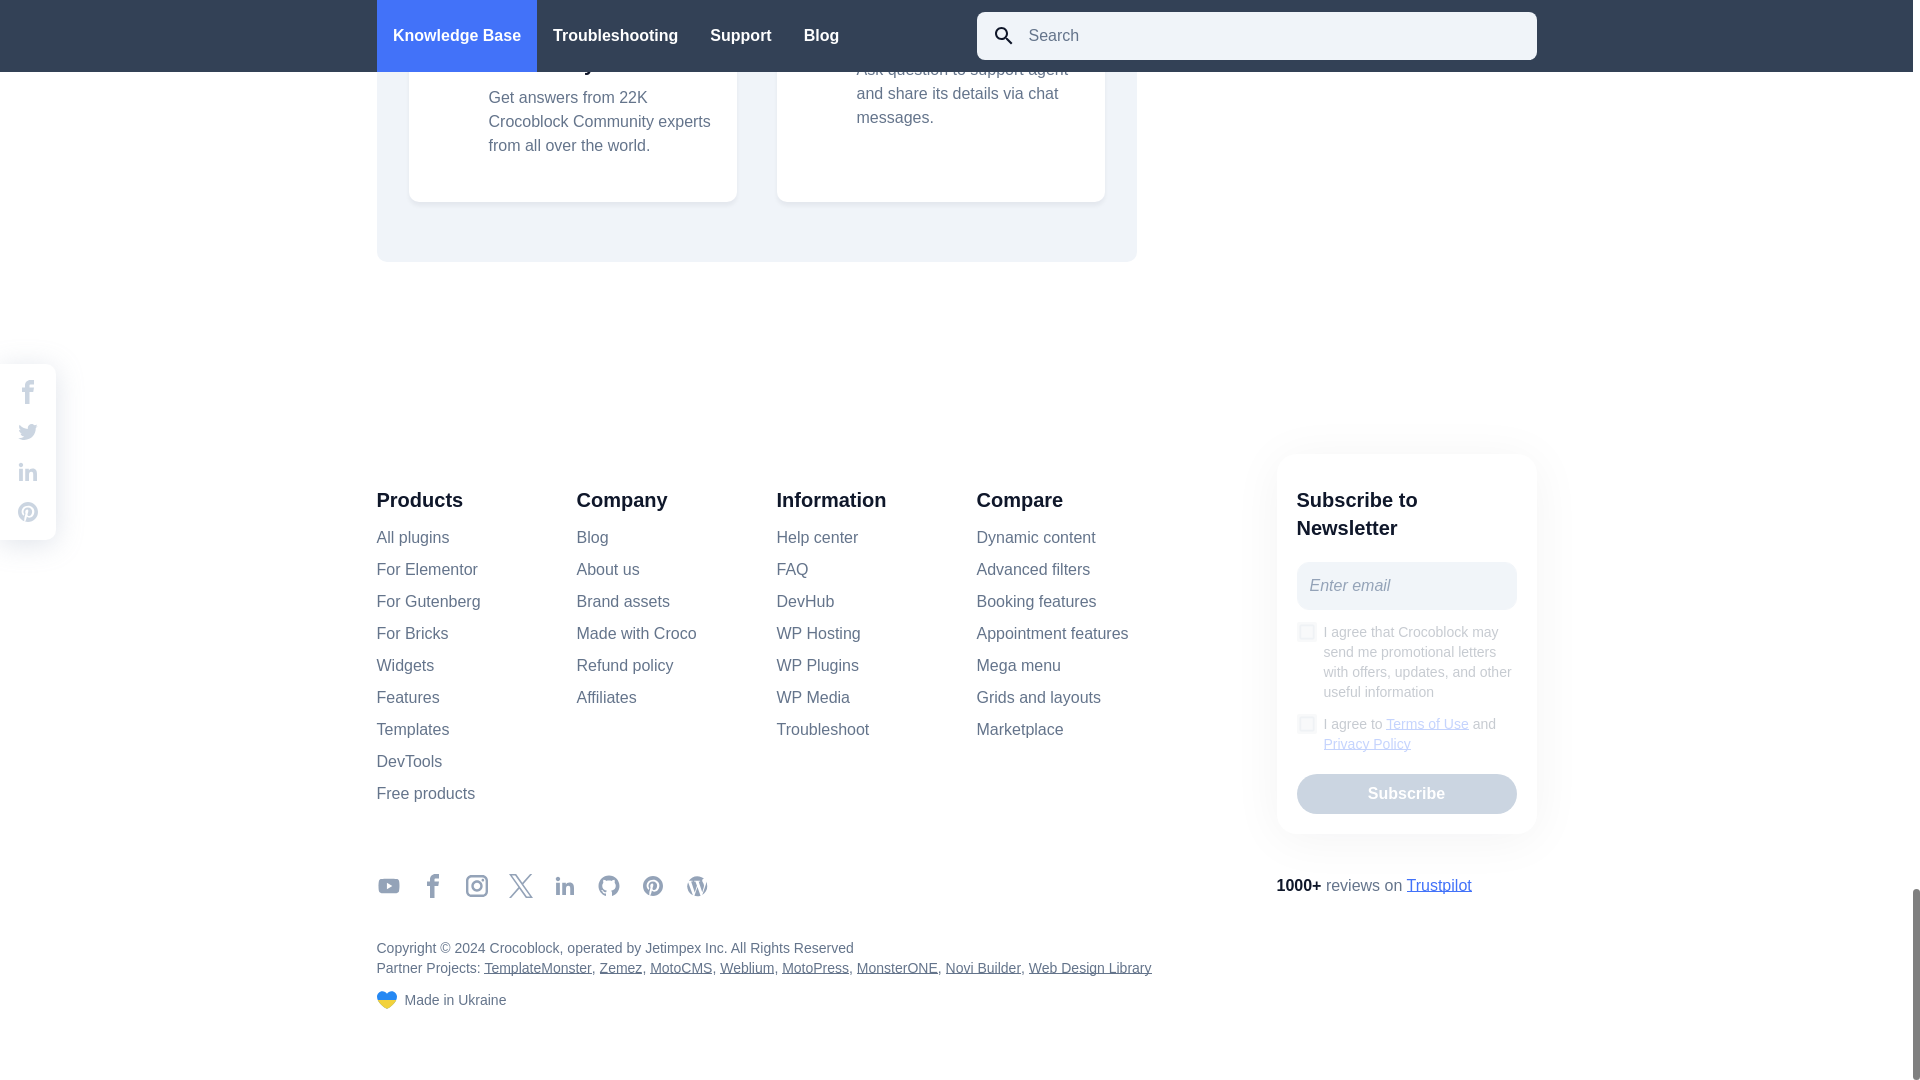 The width and height of the screenshot is (1920, 1080). I want to click on Troubleshoot, so click(822, 730).